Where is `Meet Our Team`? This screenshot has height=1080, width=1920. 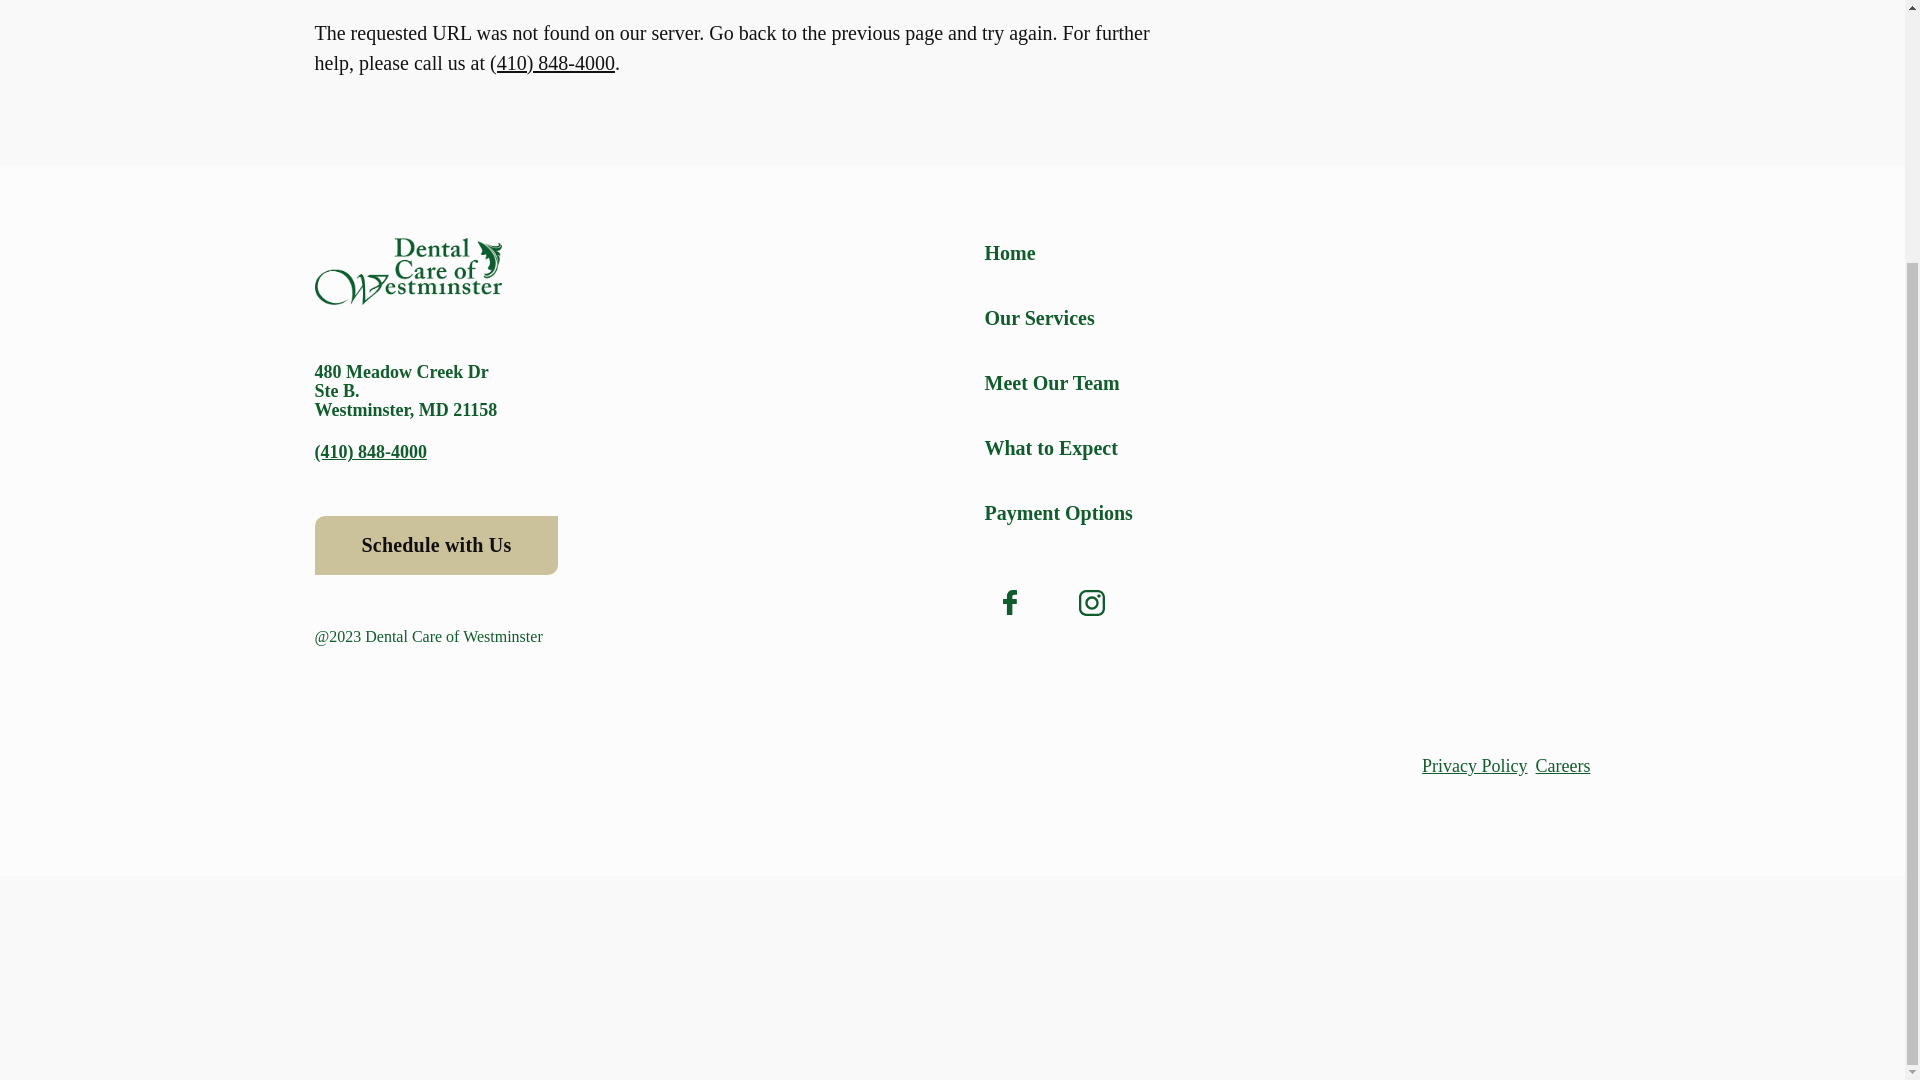 Meet Our Team is located at coordinates (1286, 383).